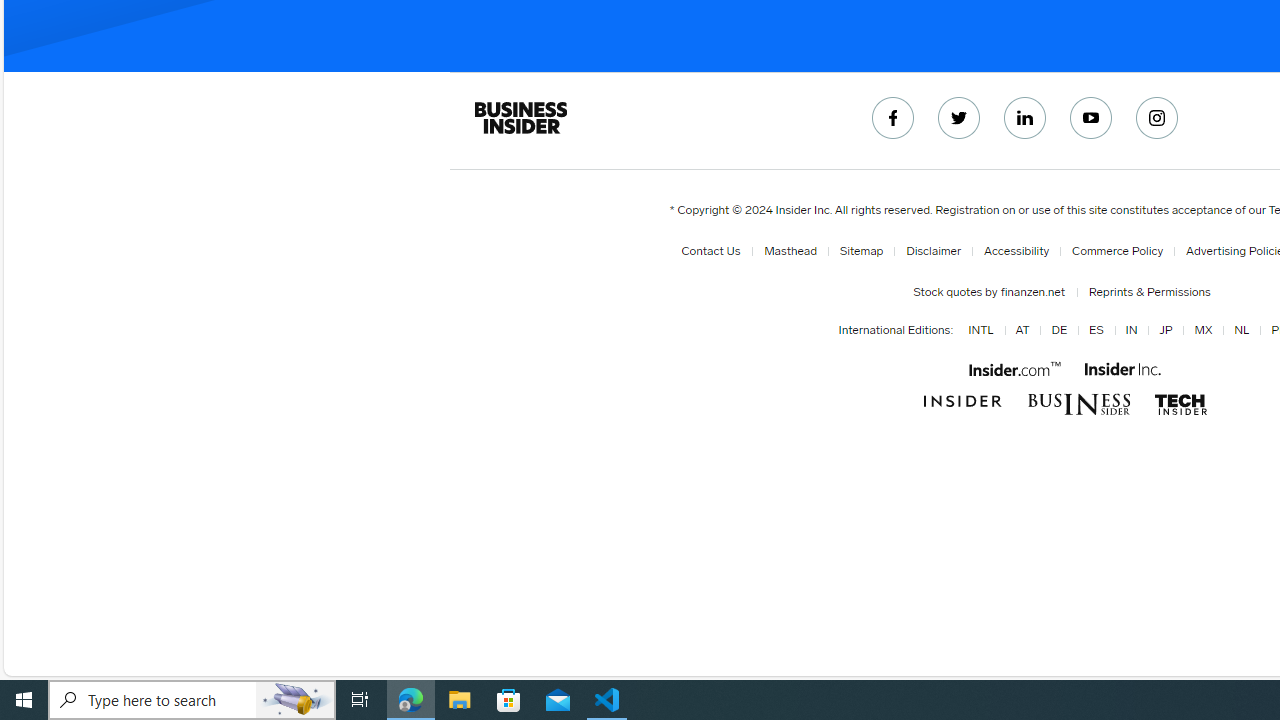  I want to click on INTL, so click(978, 331).